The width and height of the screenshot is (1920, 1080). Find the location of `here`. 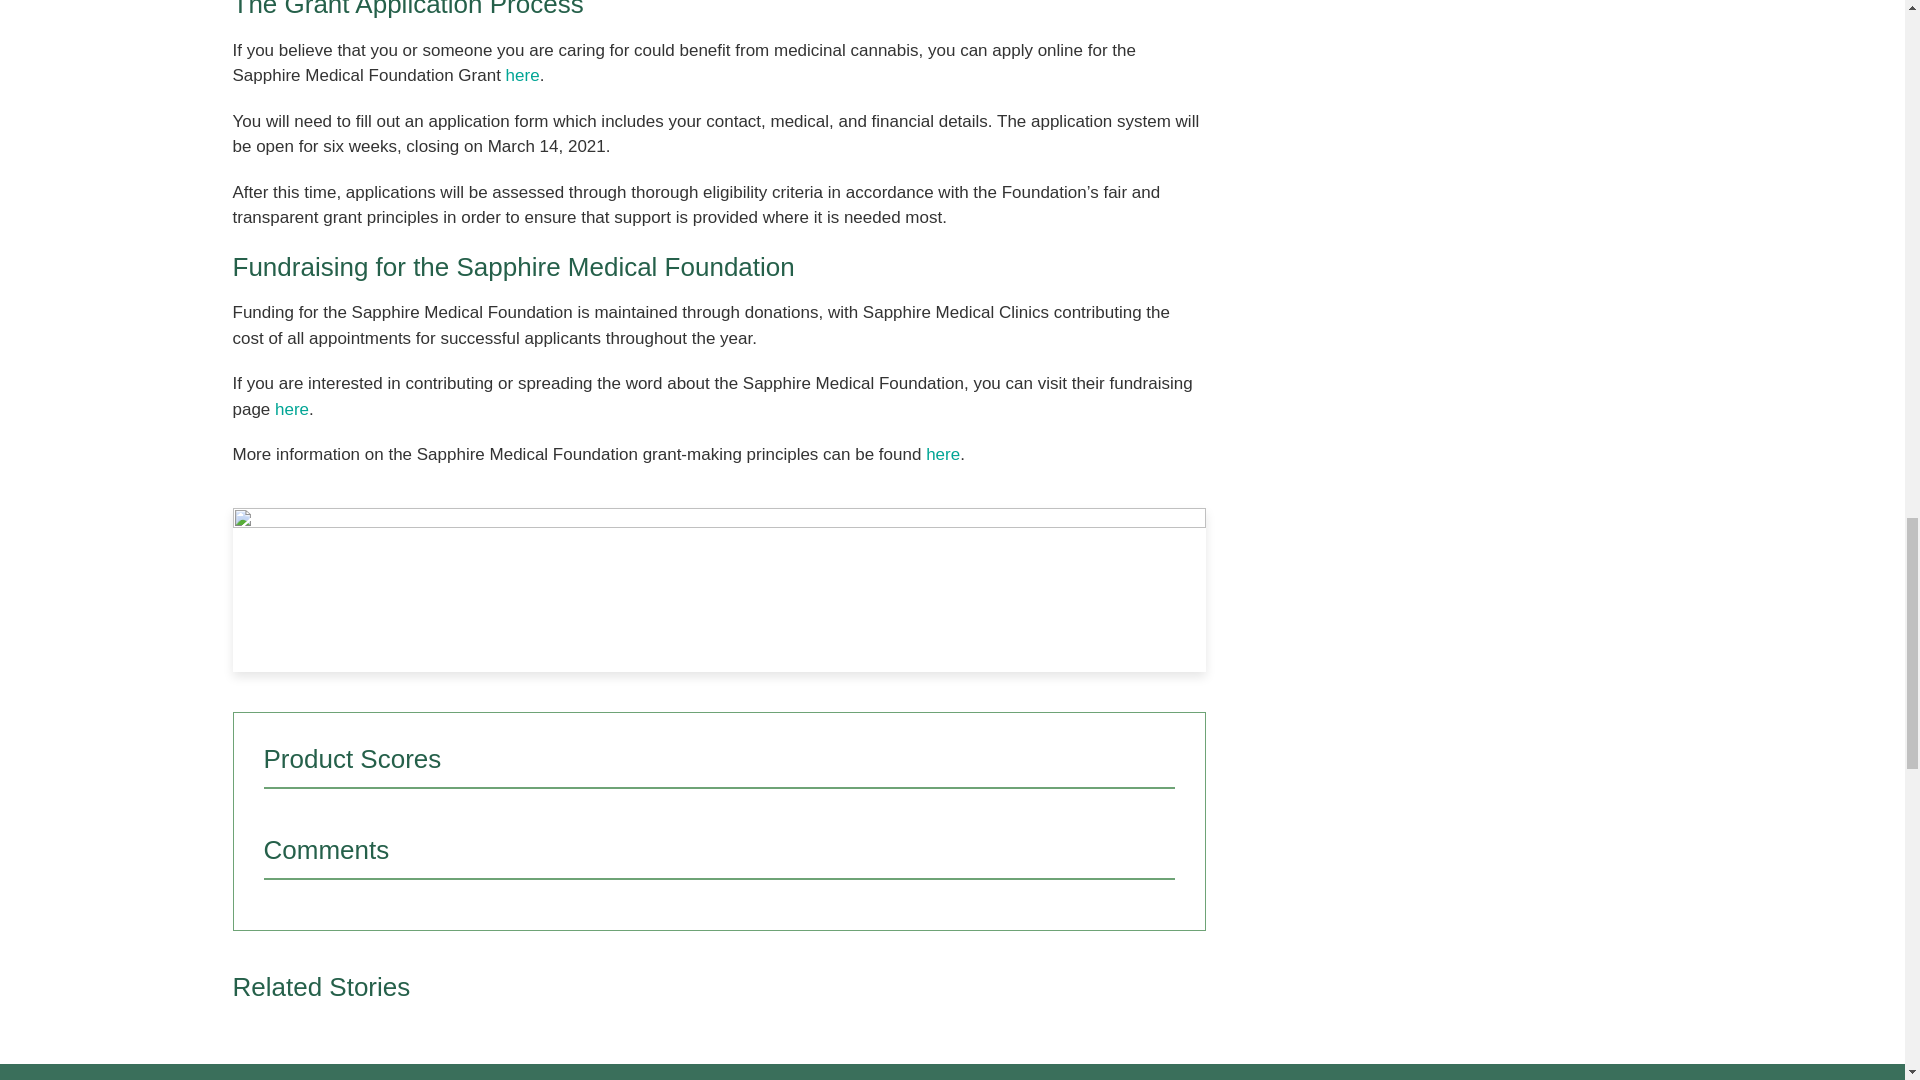

here is located at coordinates (522, 75).